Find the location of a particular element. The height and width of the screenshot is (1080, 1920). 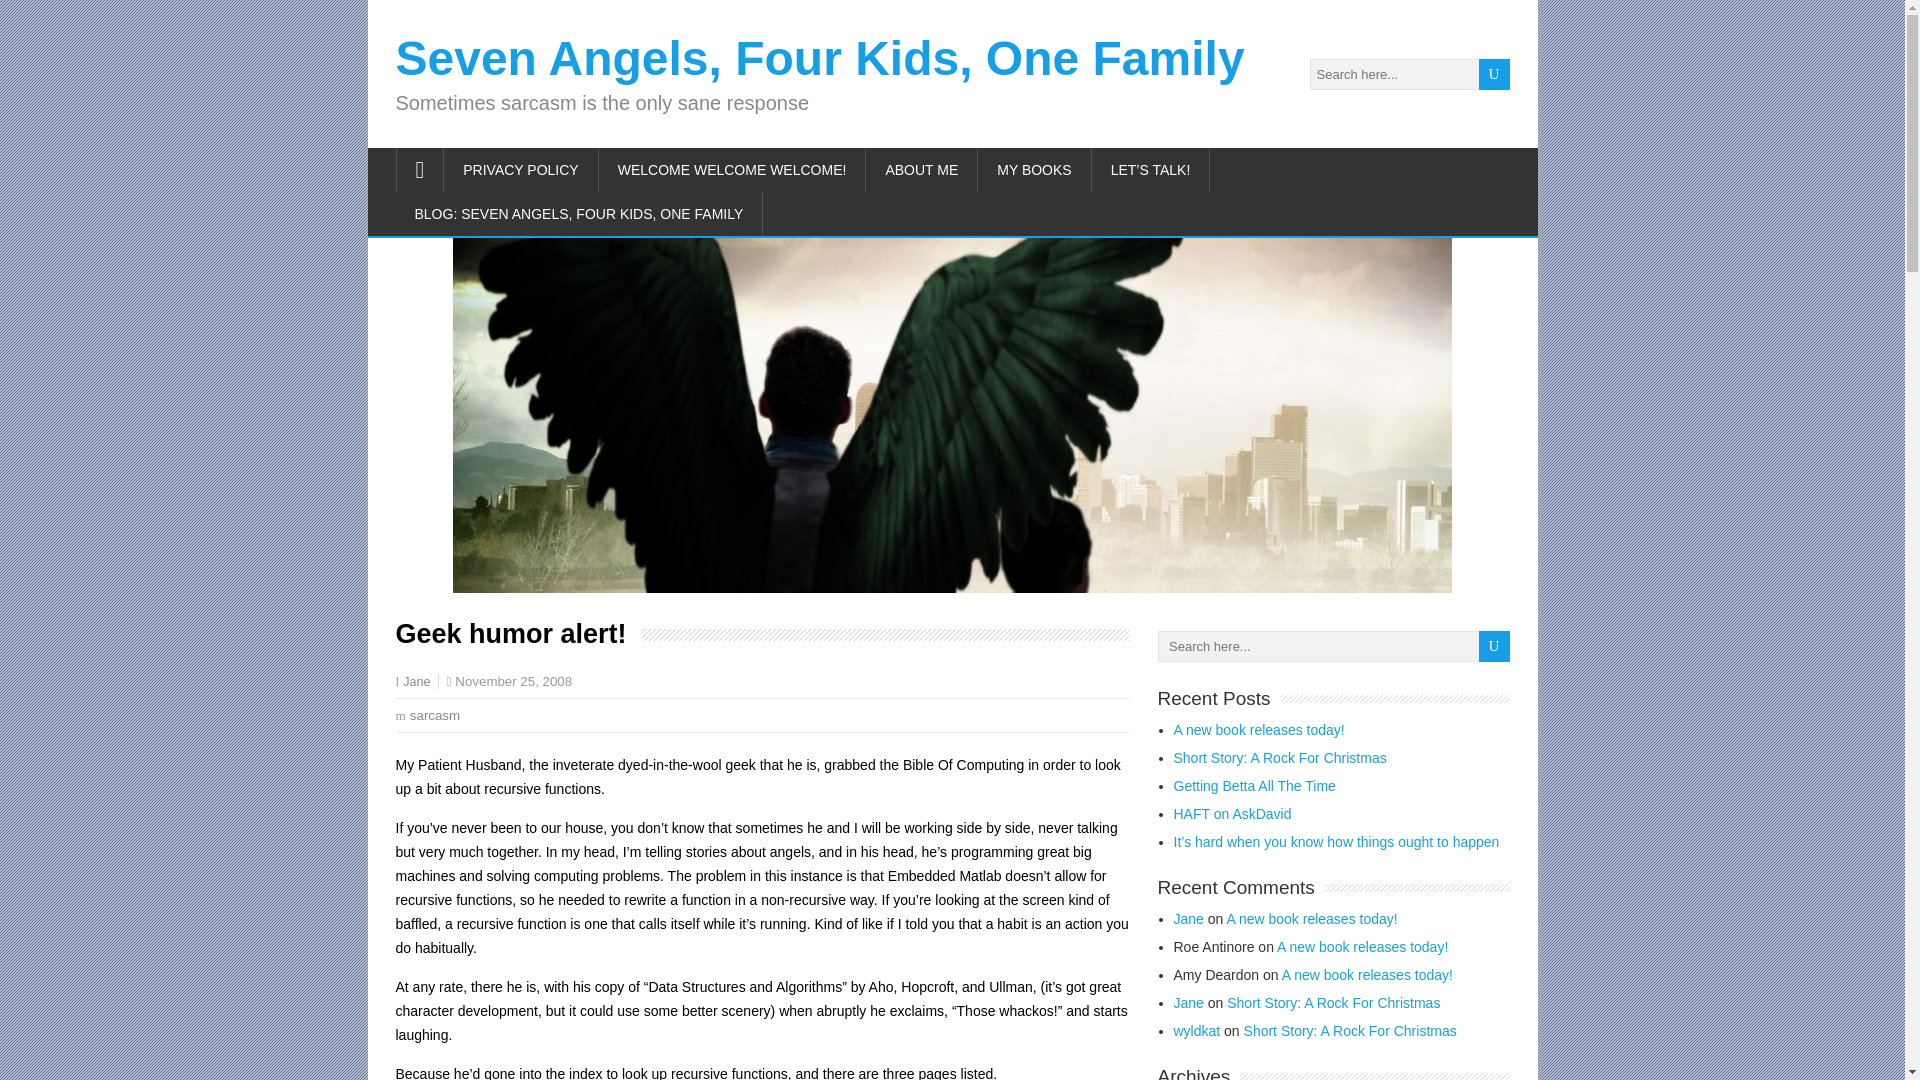

Jane is located at coordinates (416, 682).